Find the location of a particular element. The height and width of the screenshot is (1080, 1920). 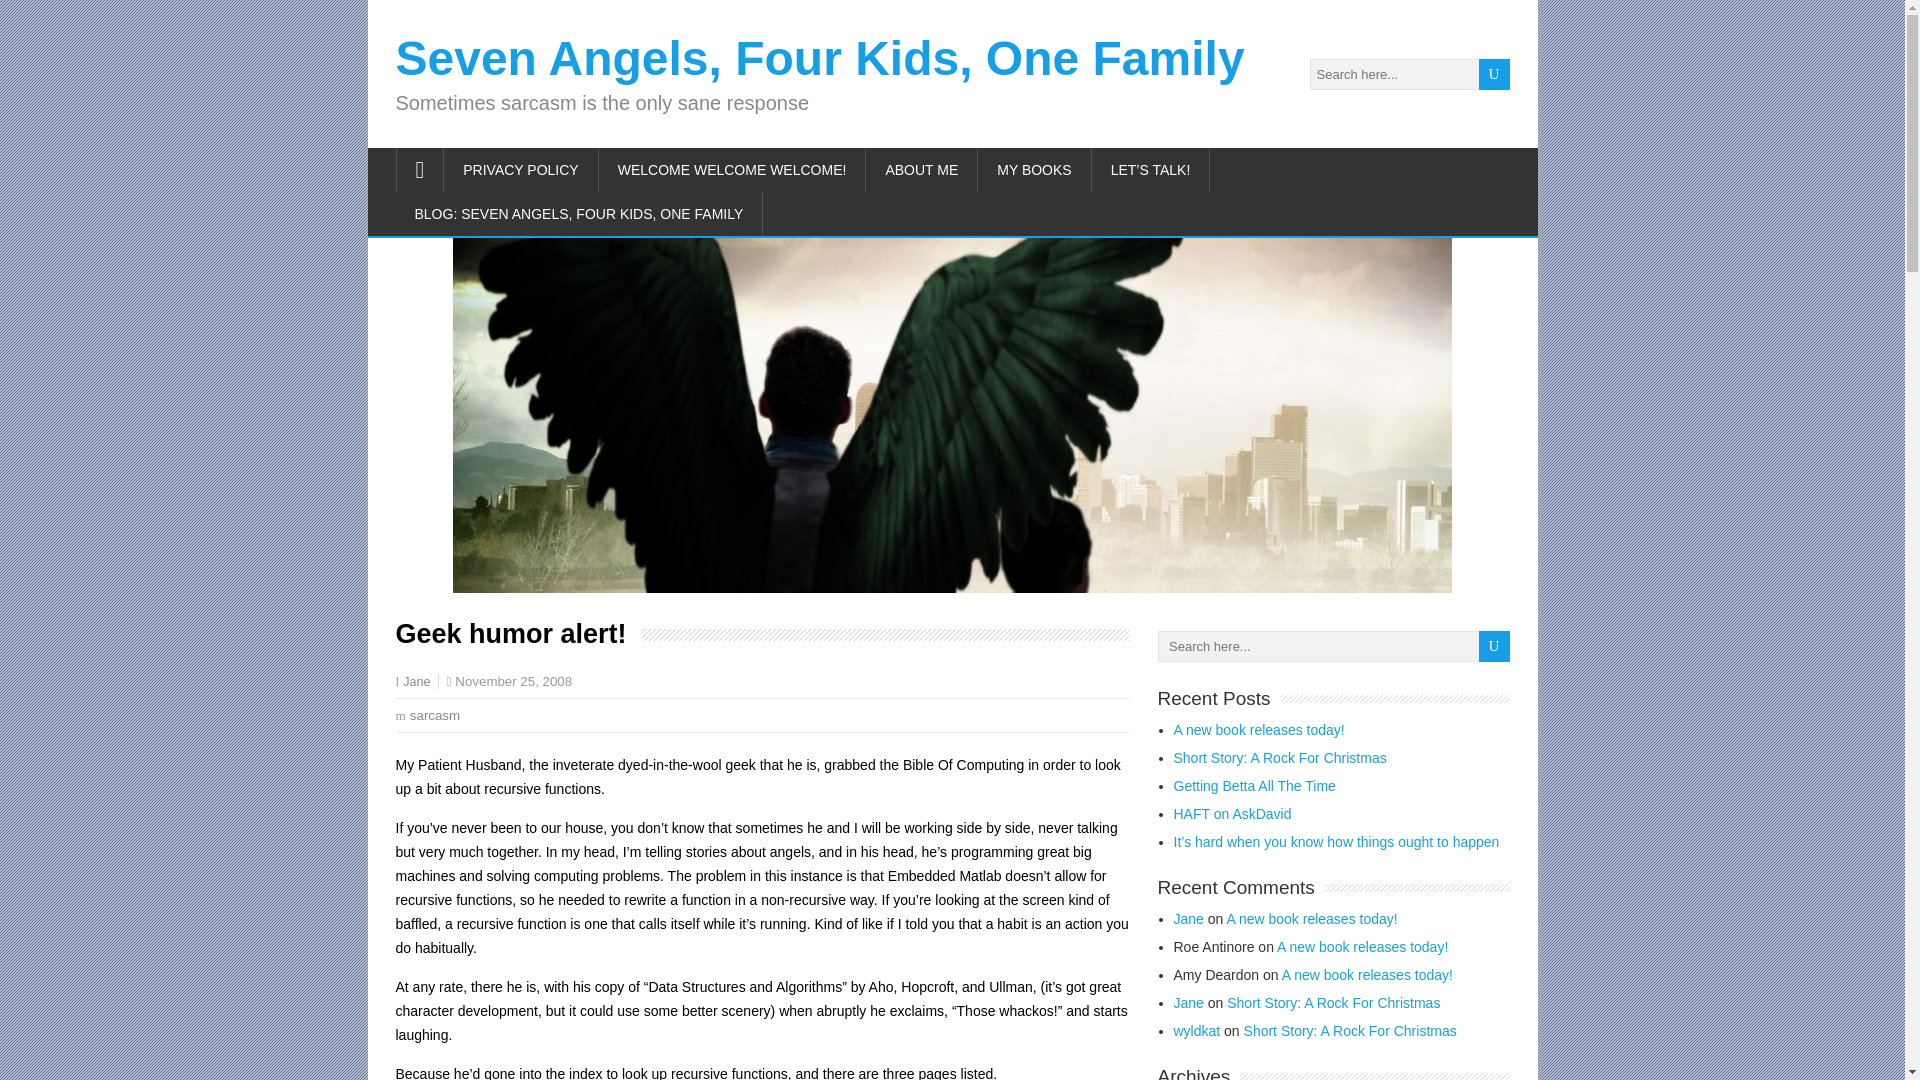

Jane is located at coordinates (416, 682).